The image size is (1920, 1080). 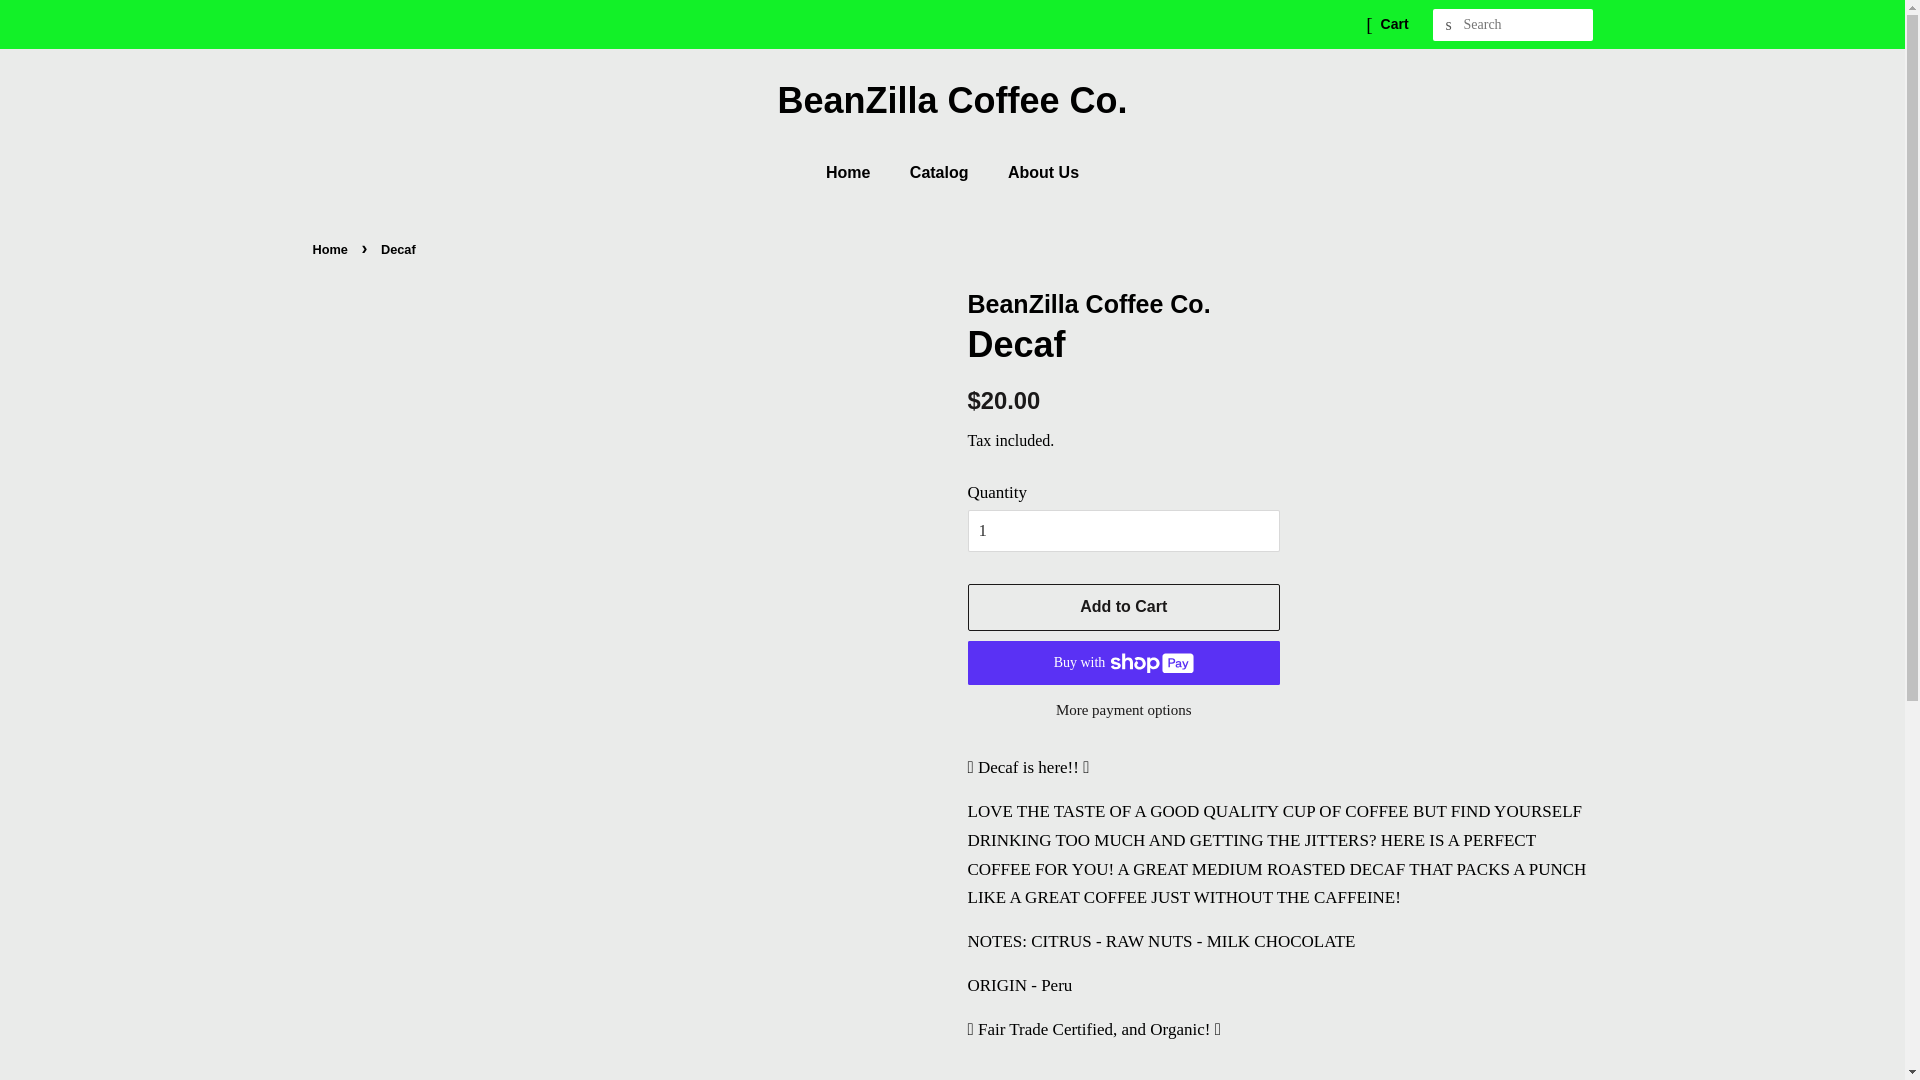 I want to click on More payment options, so click(x=1124, y=710).